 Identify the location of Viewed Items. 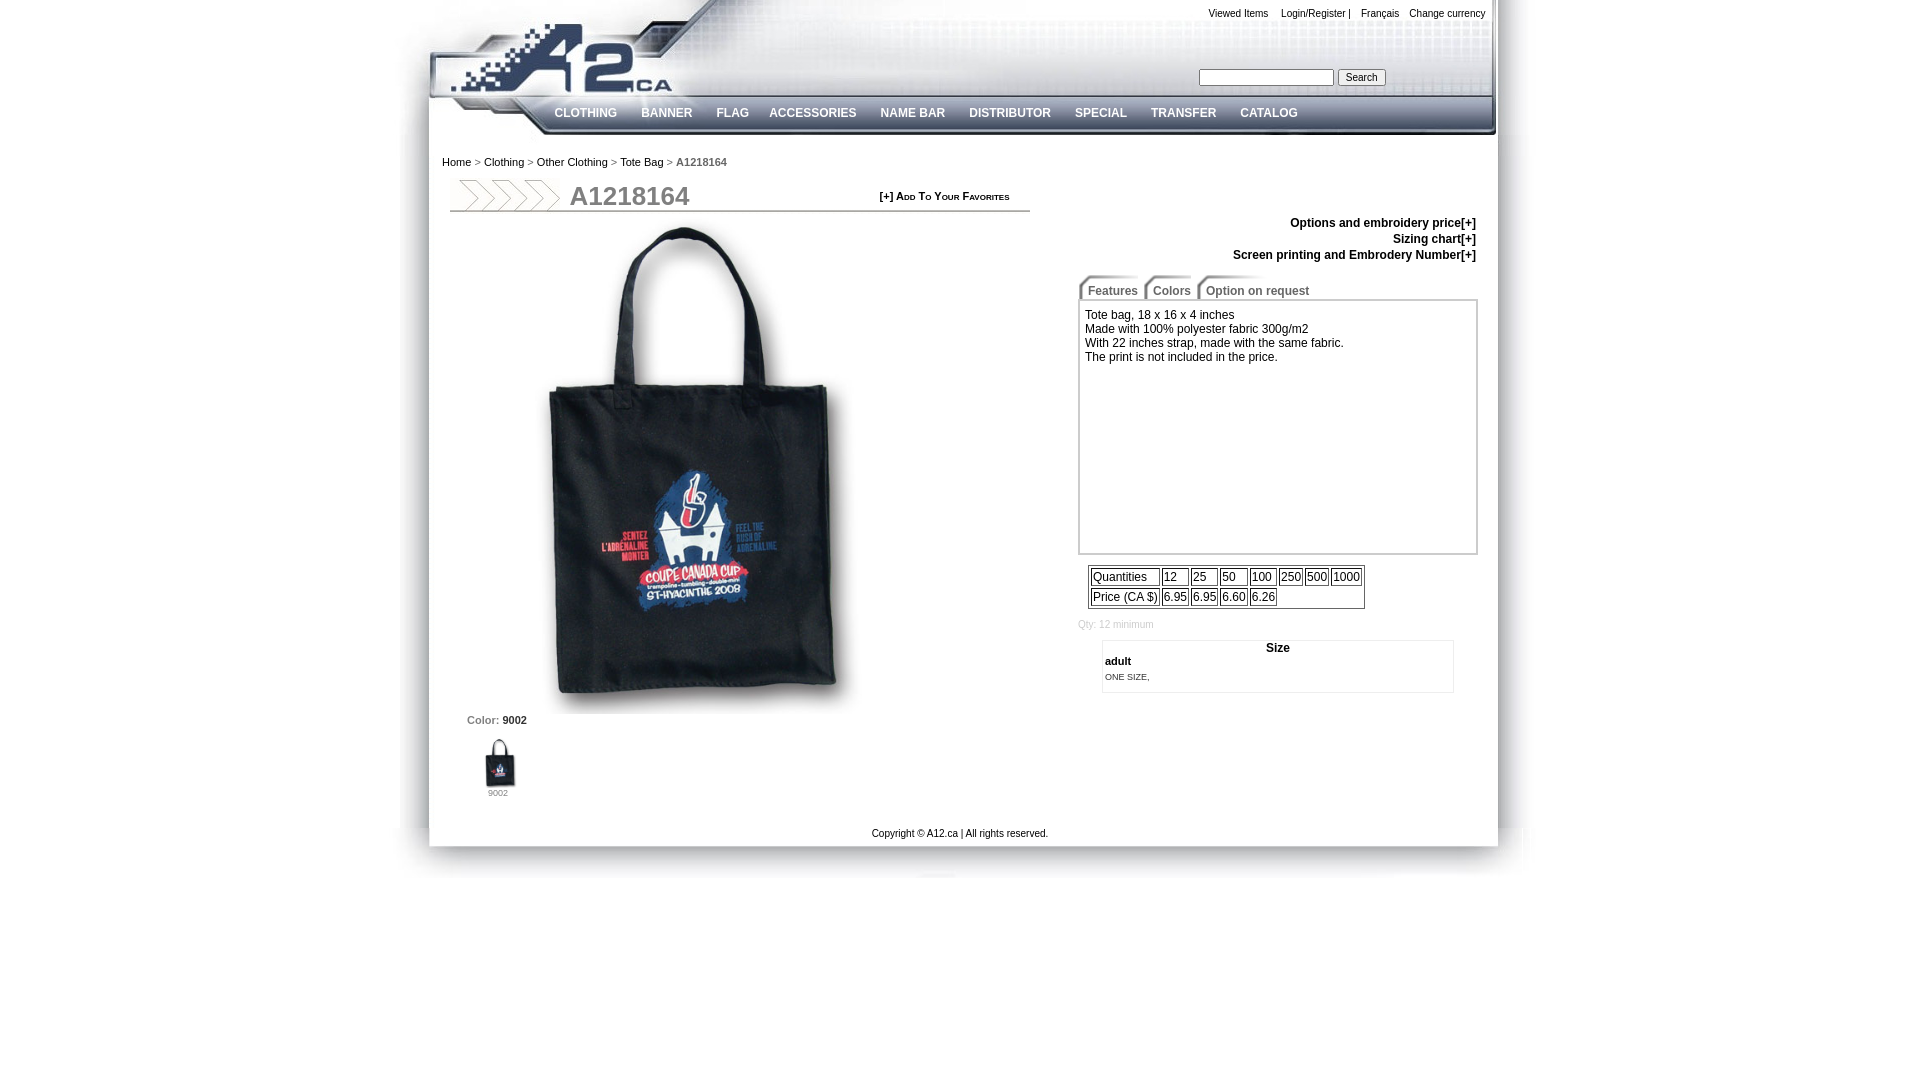
(1233, 14).